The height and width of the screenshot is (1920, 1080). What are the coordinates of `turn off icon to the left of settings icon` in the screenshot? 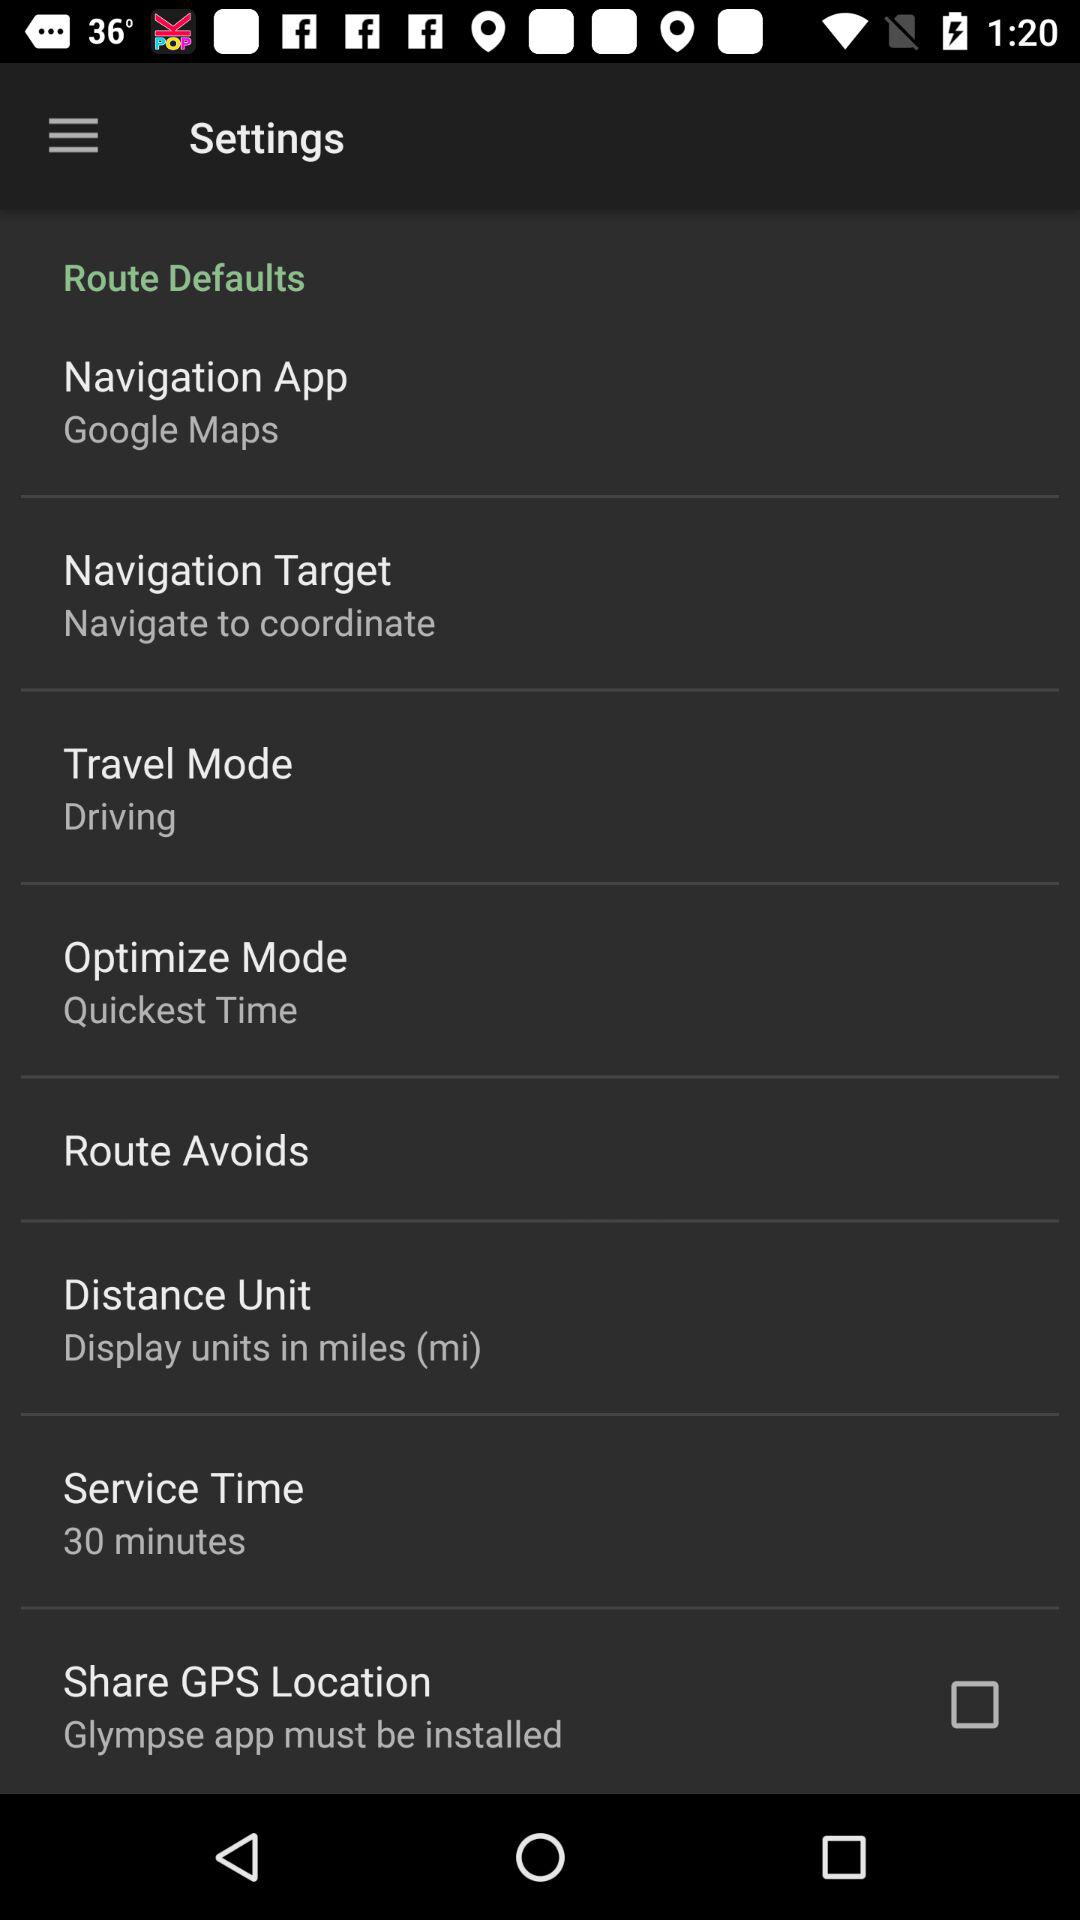 It's located at (73, 136).